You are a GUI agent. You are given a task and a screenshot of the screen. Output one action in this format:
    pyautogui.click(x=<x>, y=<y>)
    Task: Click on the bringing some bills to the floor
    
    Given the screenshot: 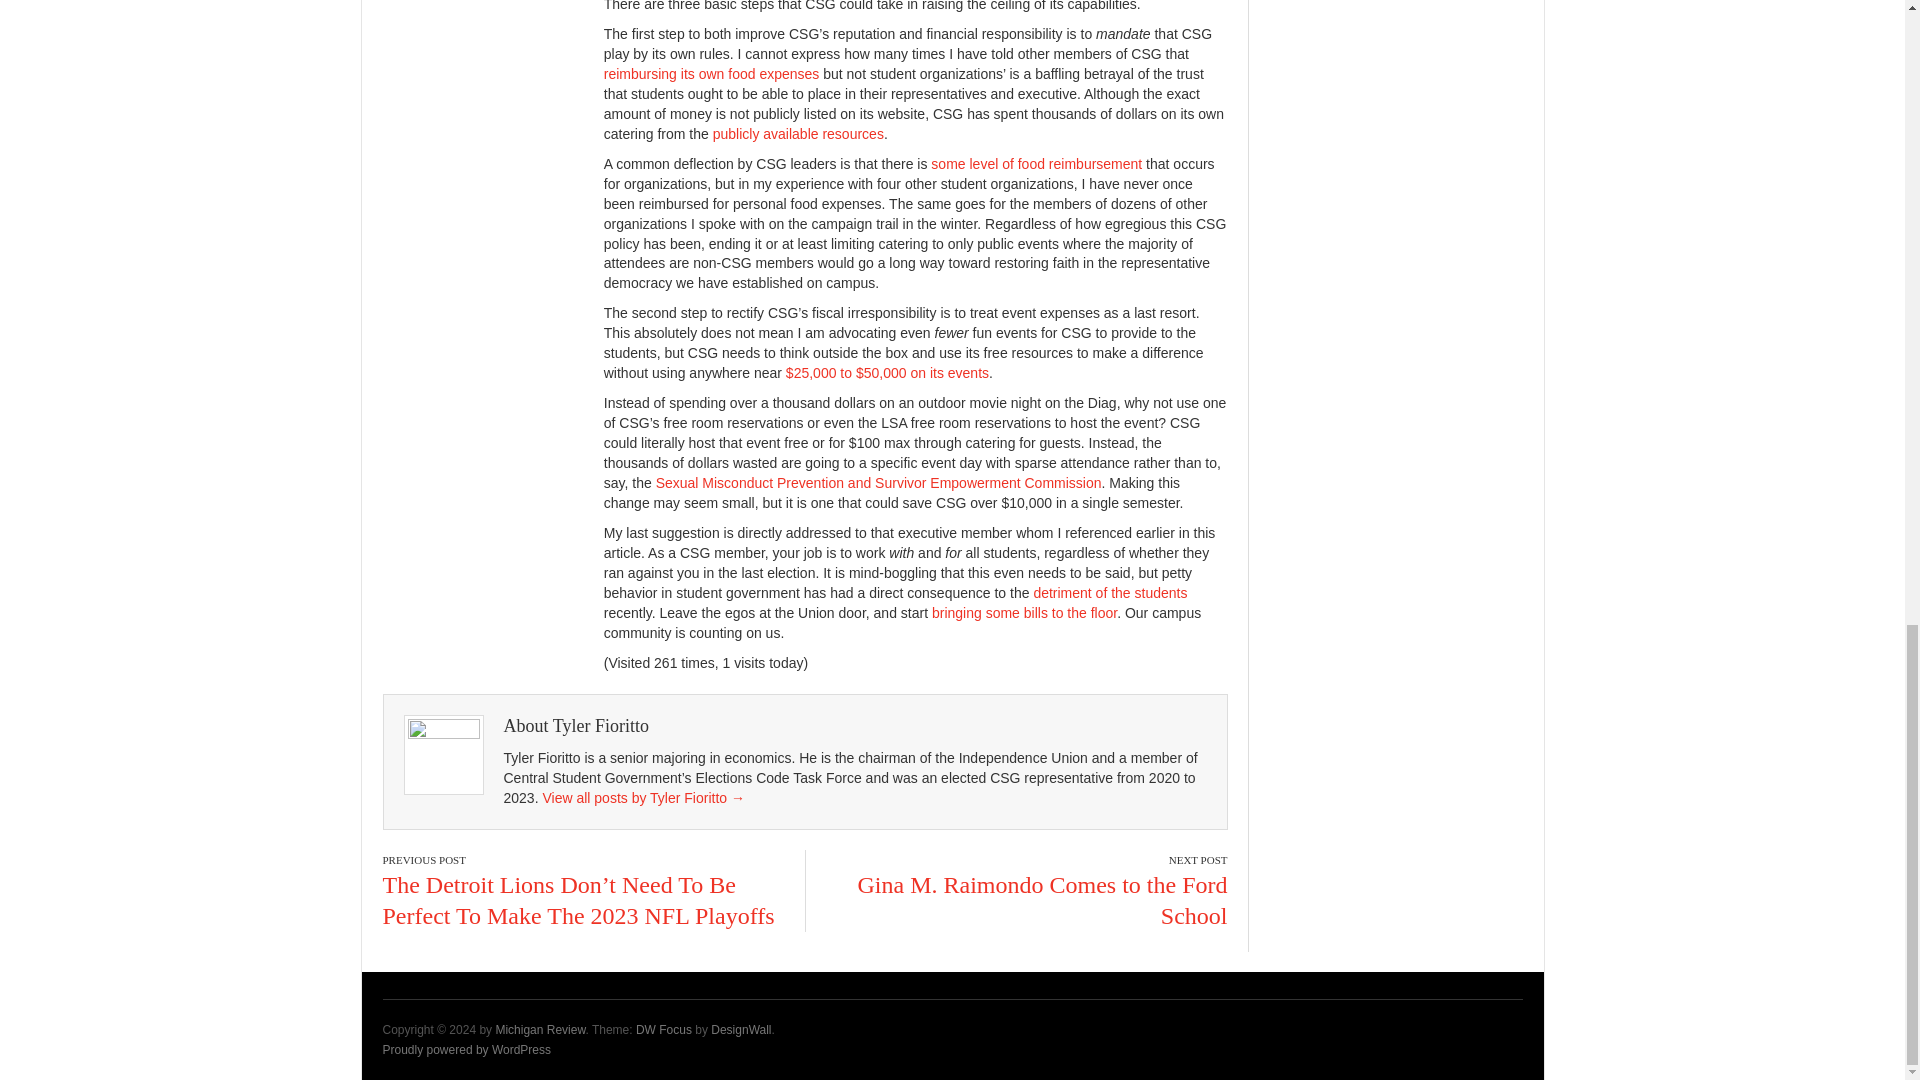 What is the action you would take?
    pyautogui.click(x=1024, y=612)
    